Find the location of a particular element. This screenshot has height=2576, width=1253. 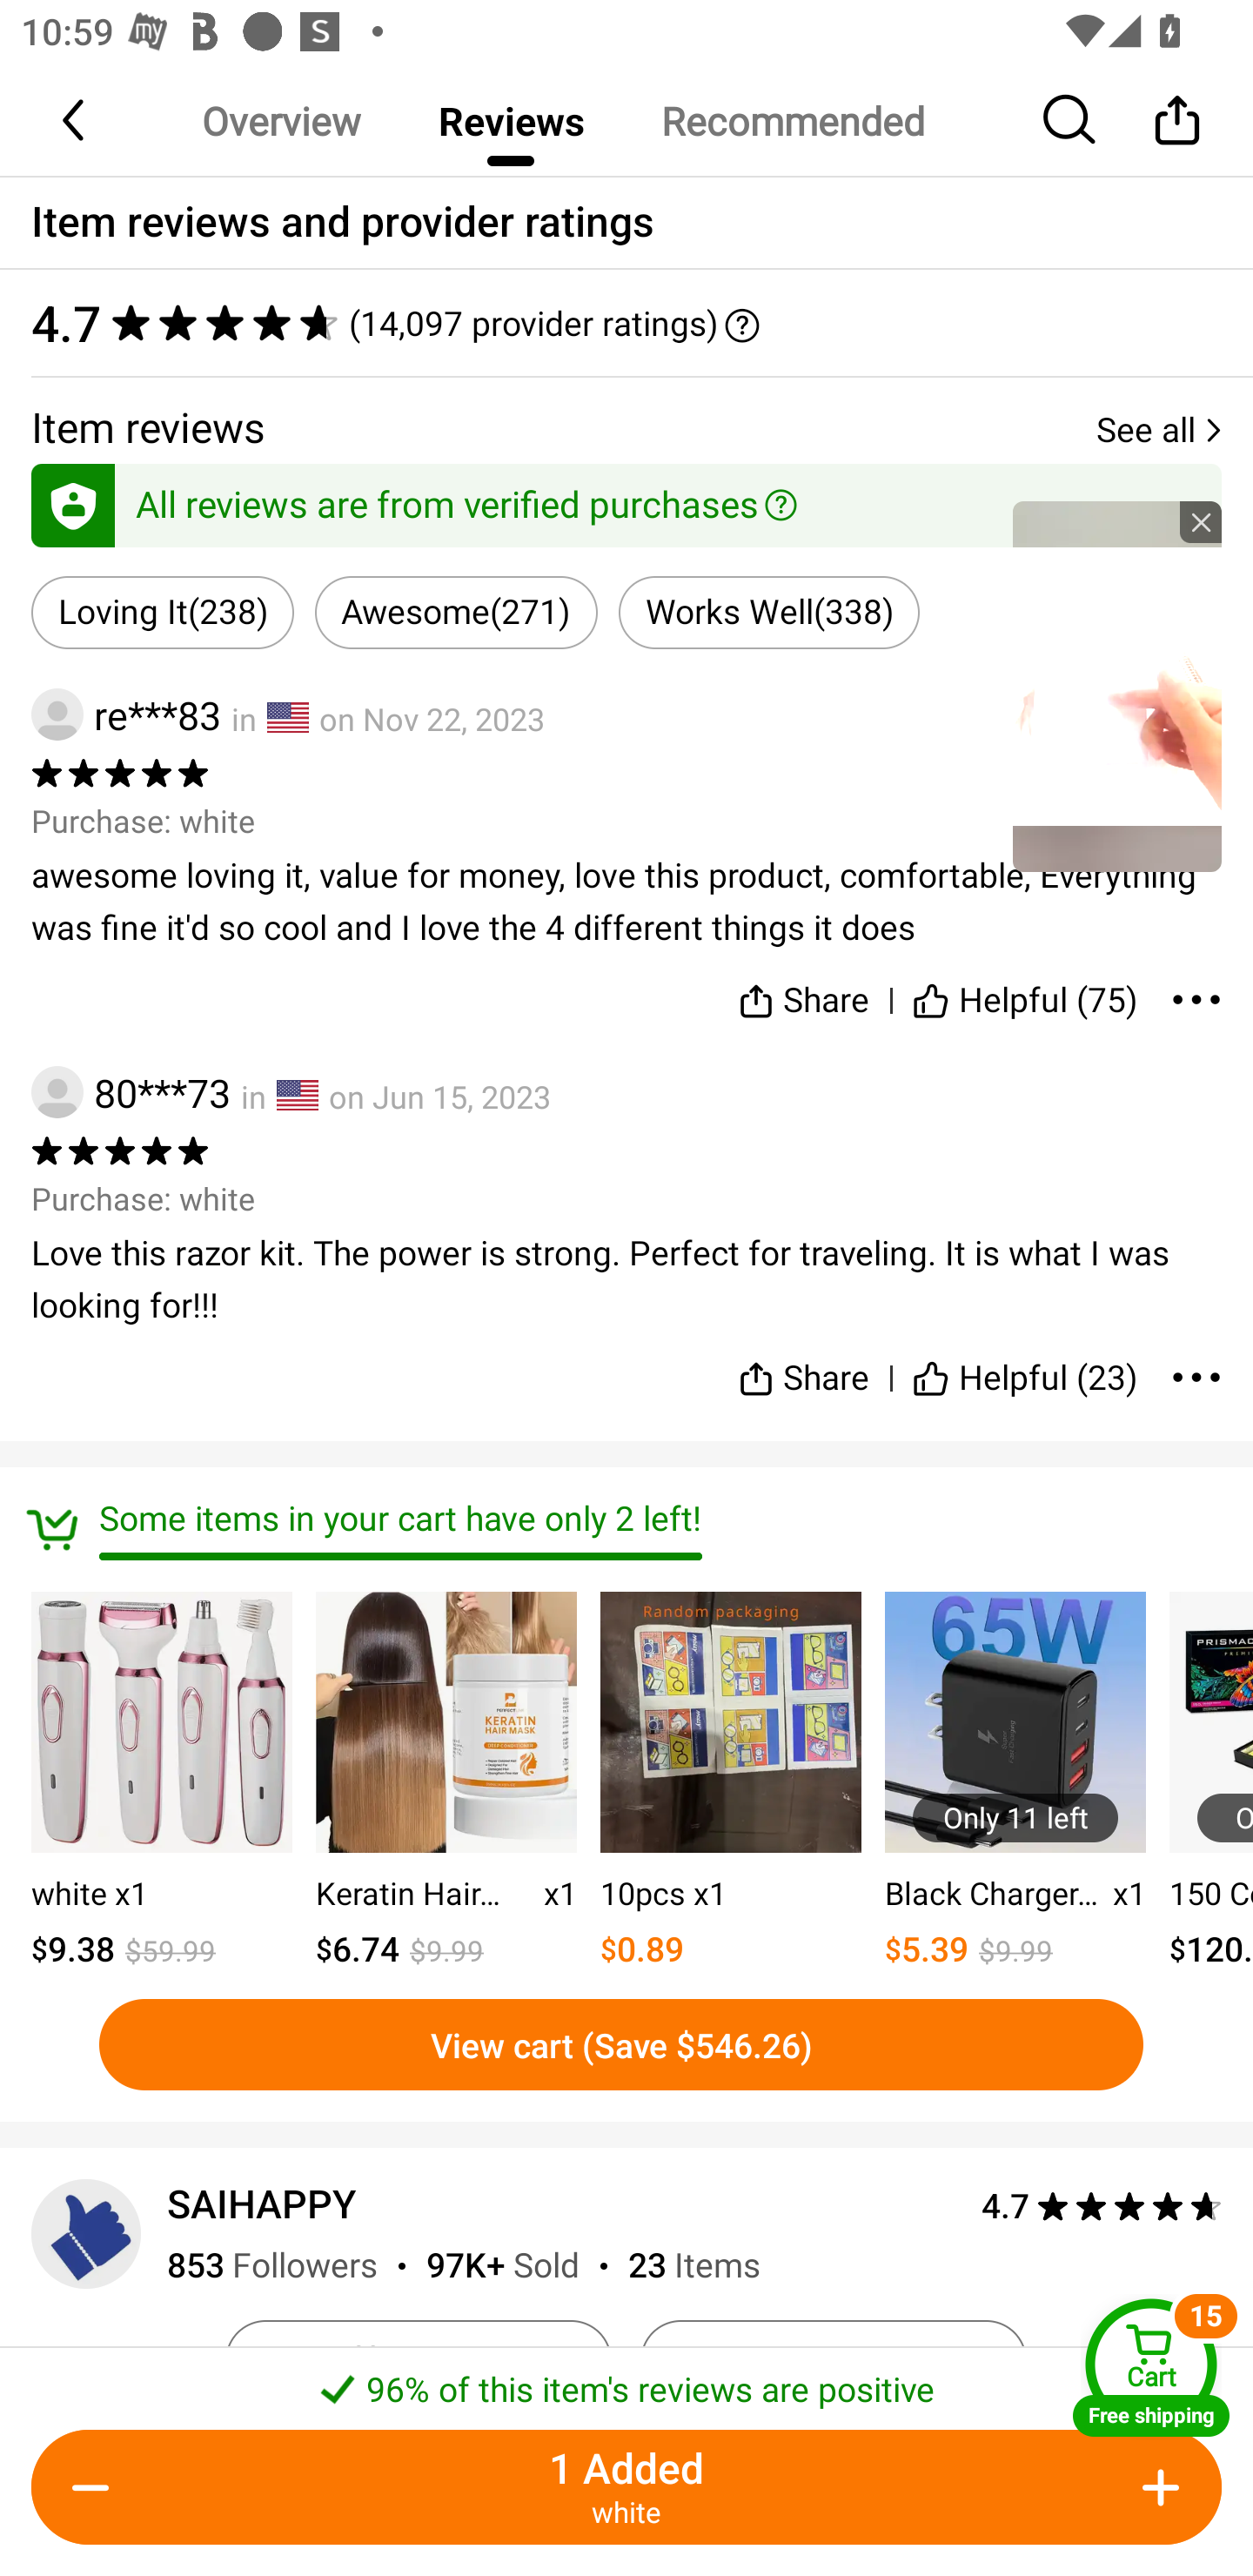

white  x1 $9.38 $59.99 is located at coordinates (162, 1782).